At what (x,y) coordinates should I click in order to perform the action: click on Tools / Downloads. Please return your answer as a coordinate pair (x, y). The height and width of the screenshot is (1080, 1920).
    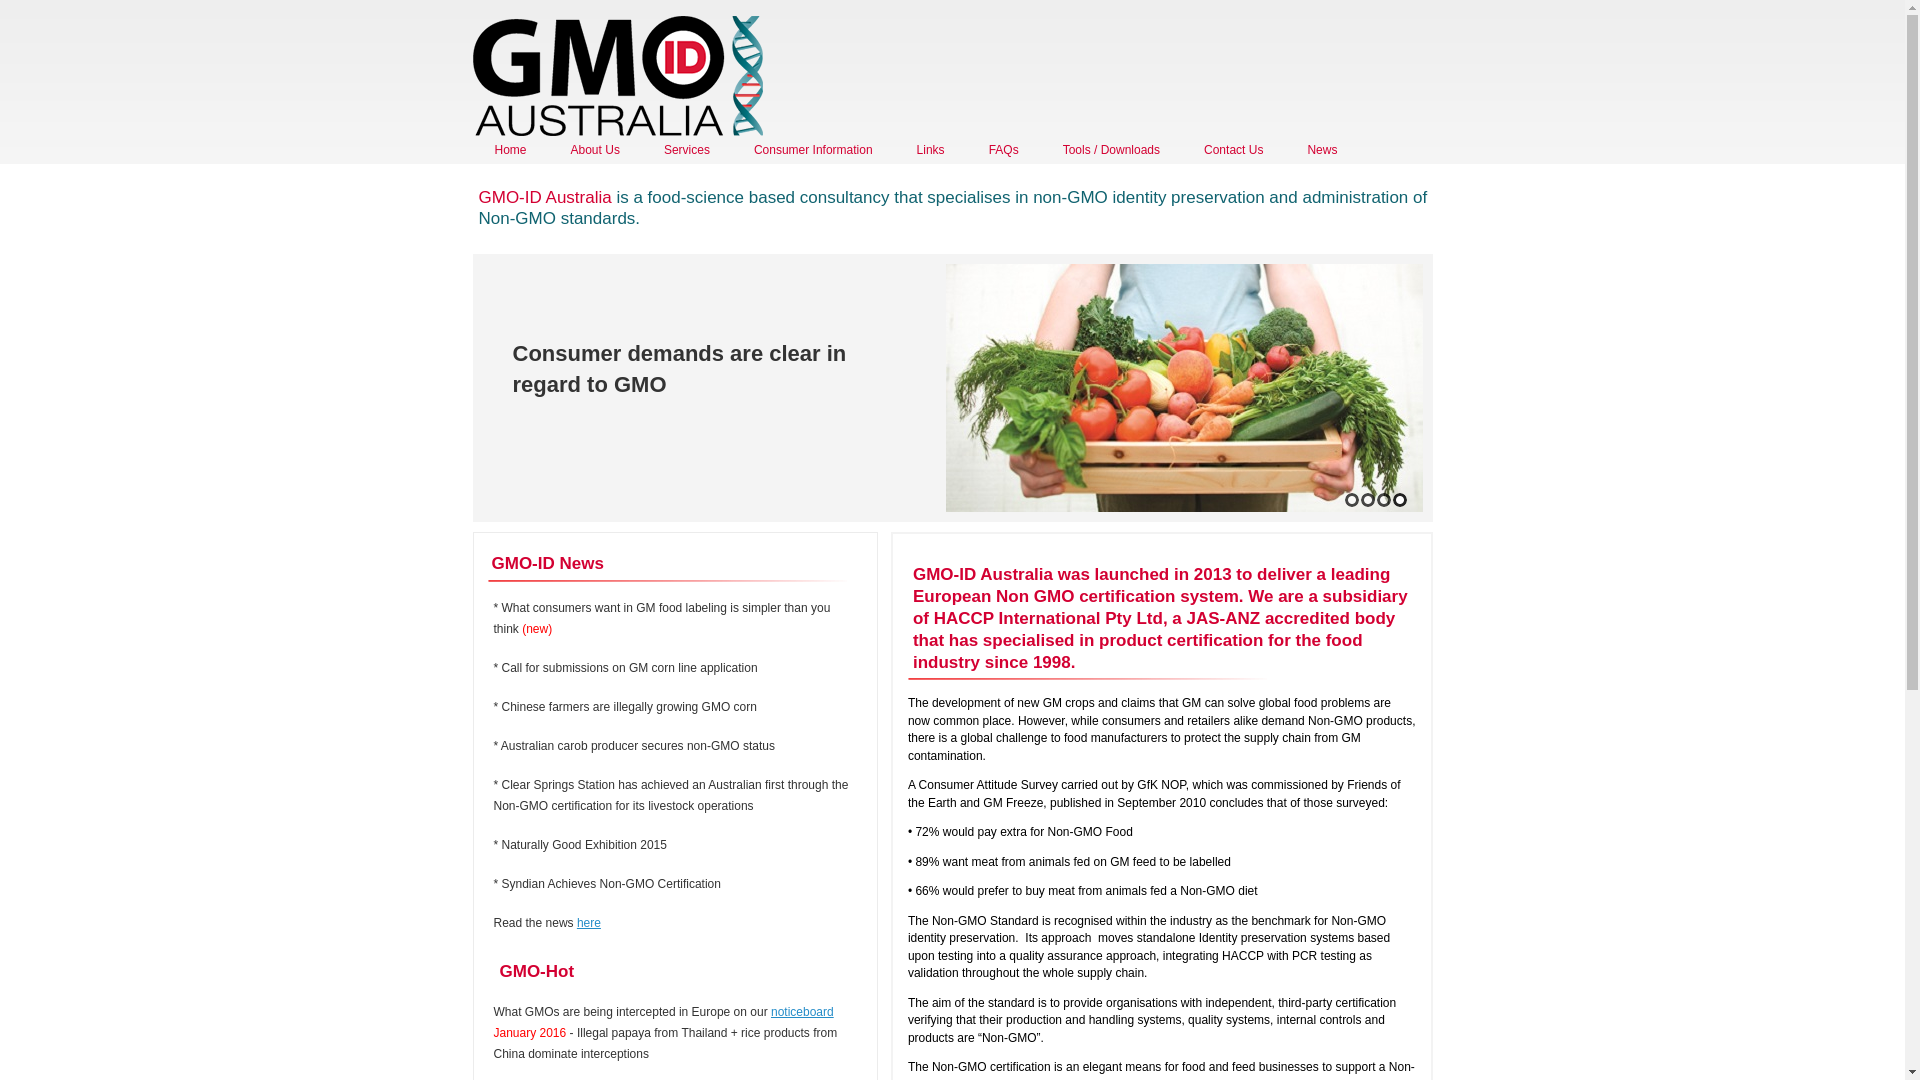
    Looking at the image, I should click on (1112, 150).